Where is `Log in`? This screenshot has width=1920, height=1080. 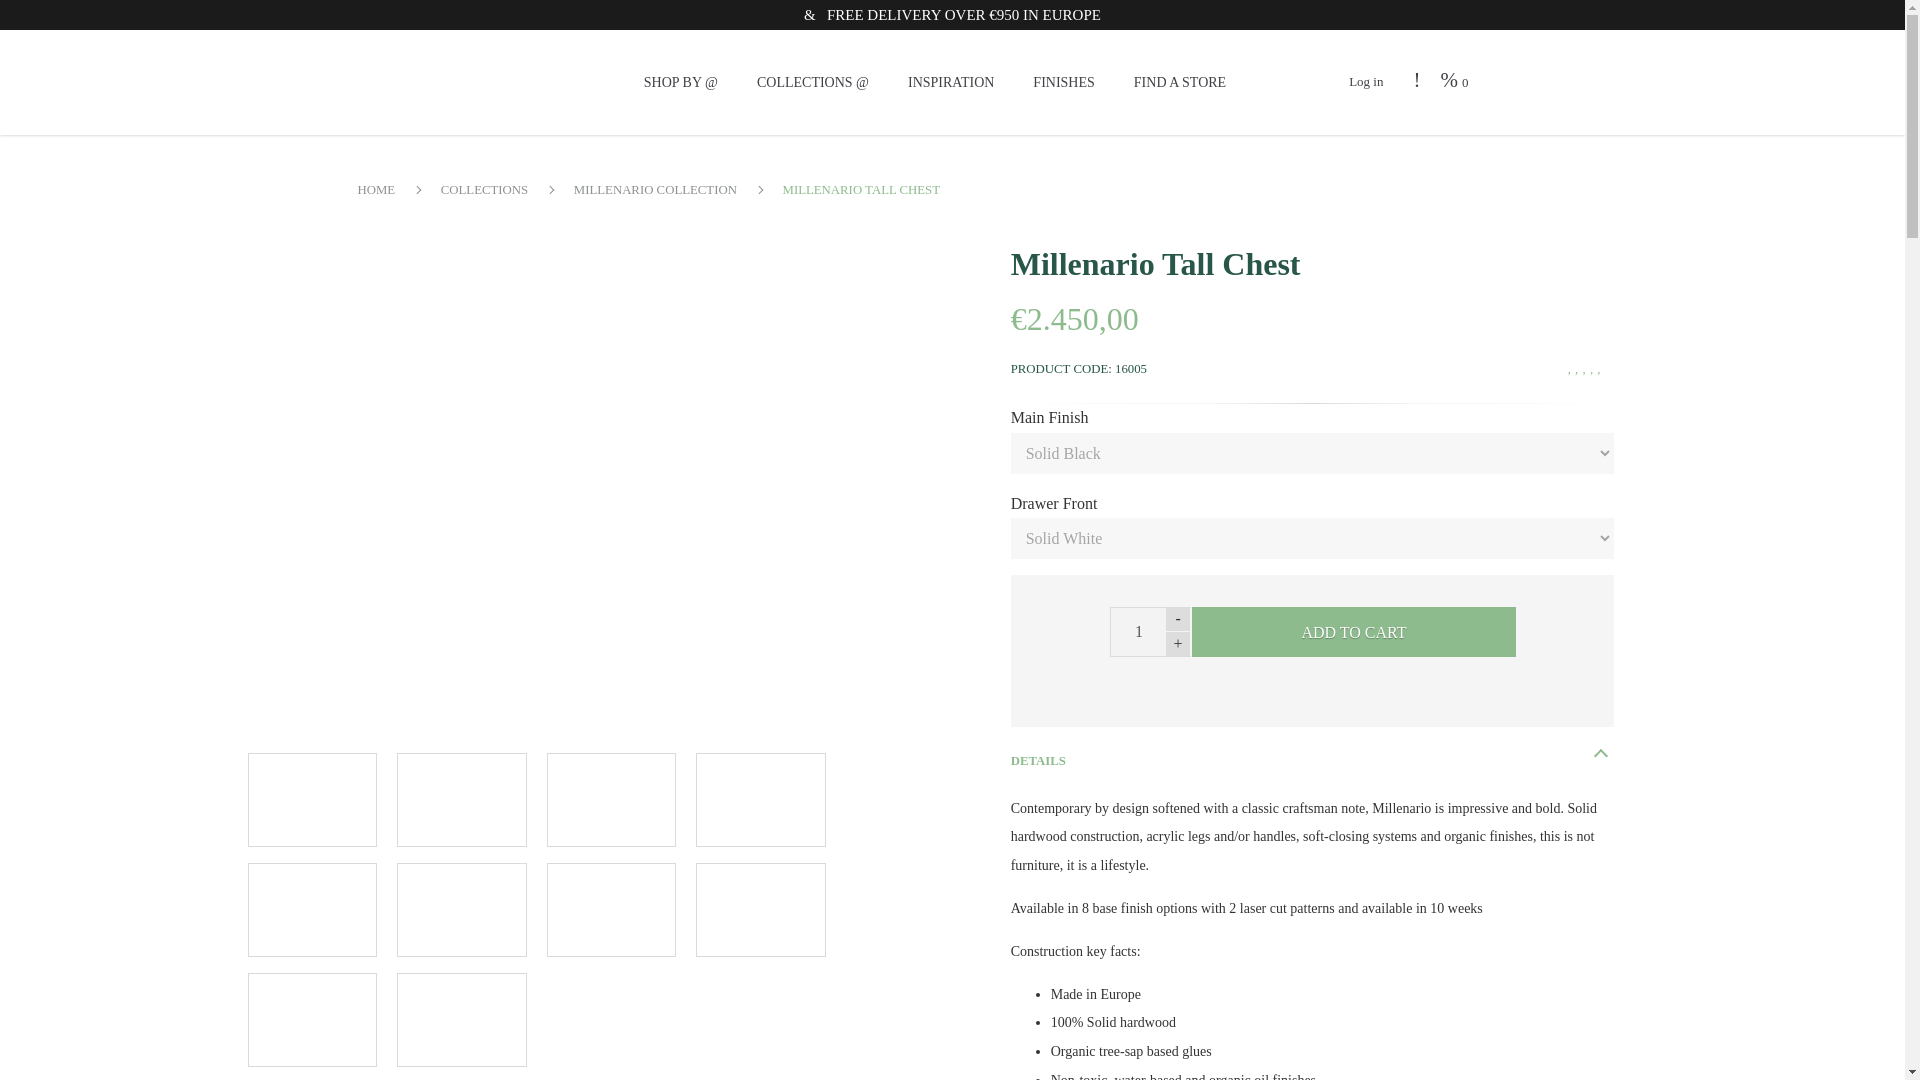 Log in is located at coordinates (1366, 81).